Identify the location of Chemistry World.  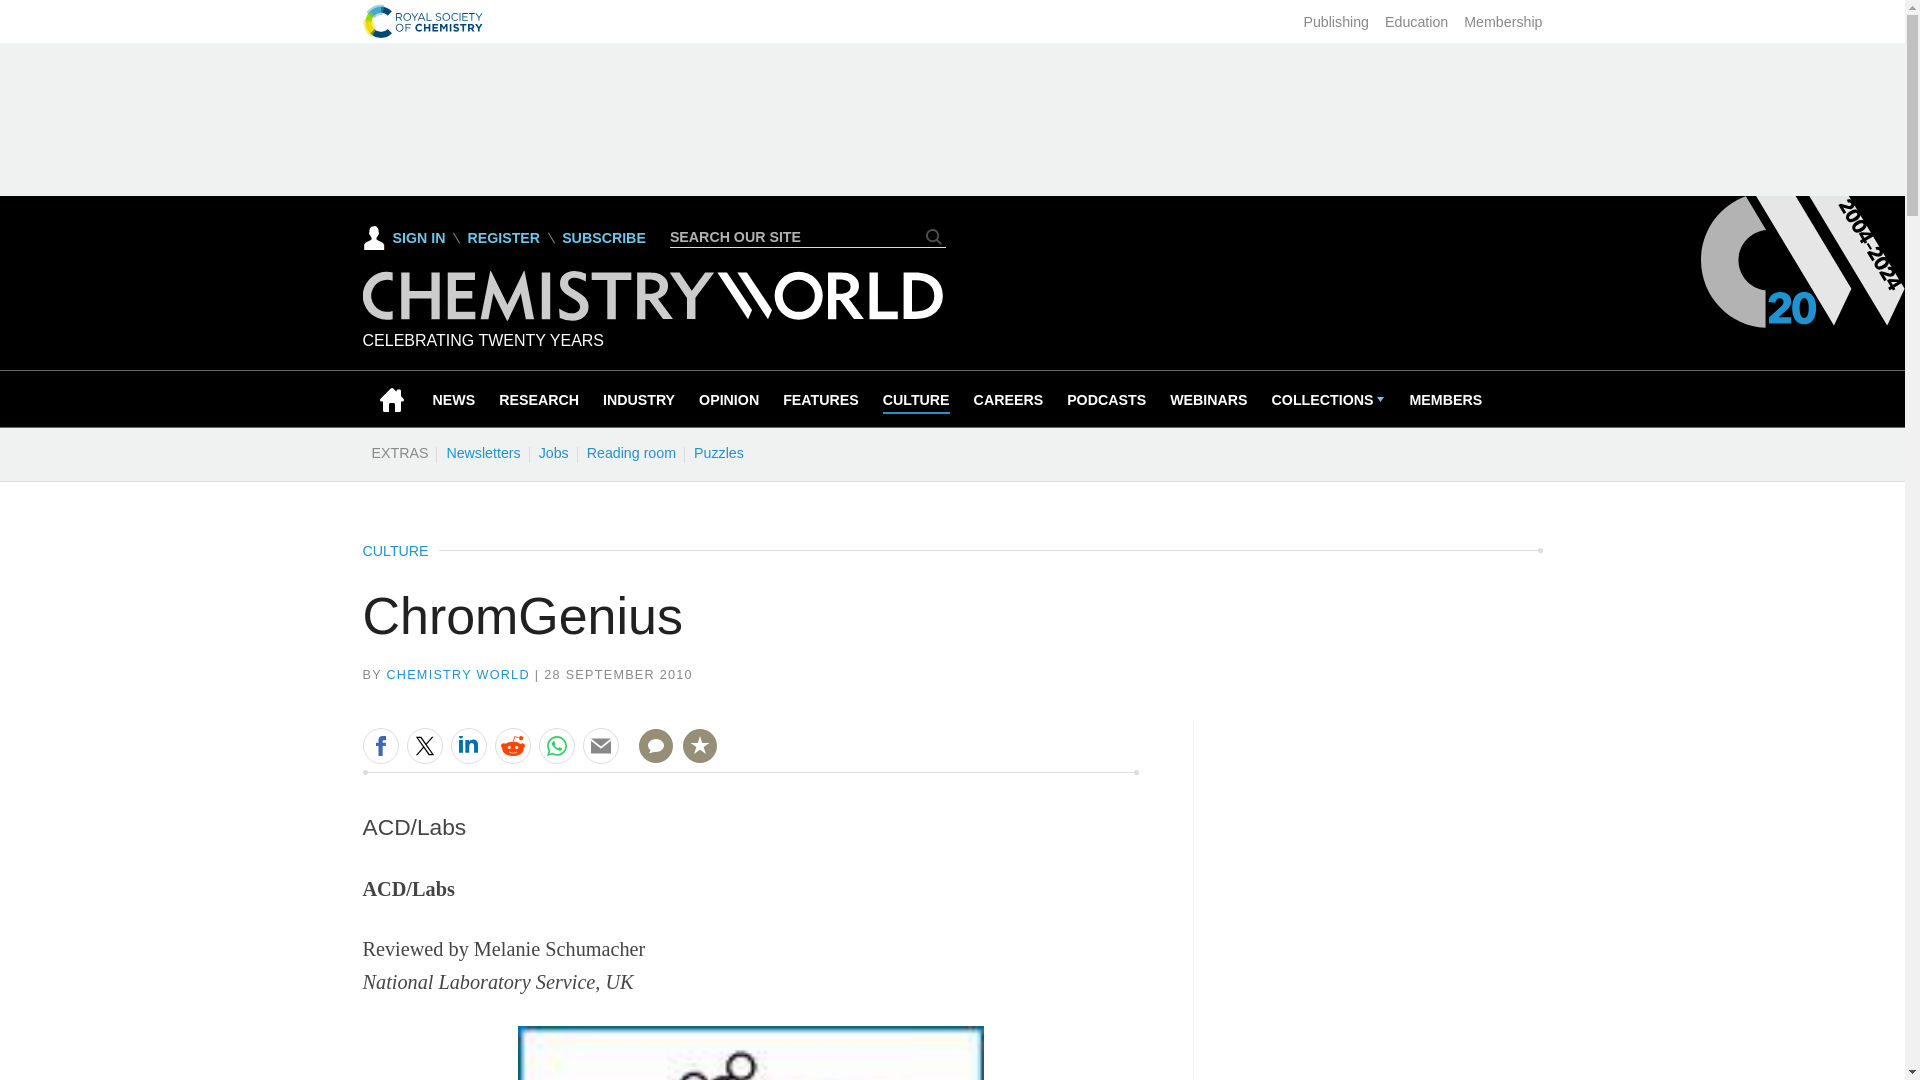
(652, 315).